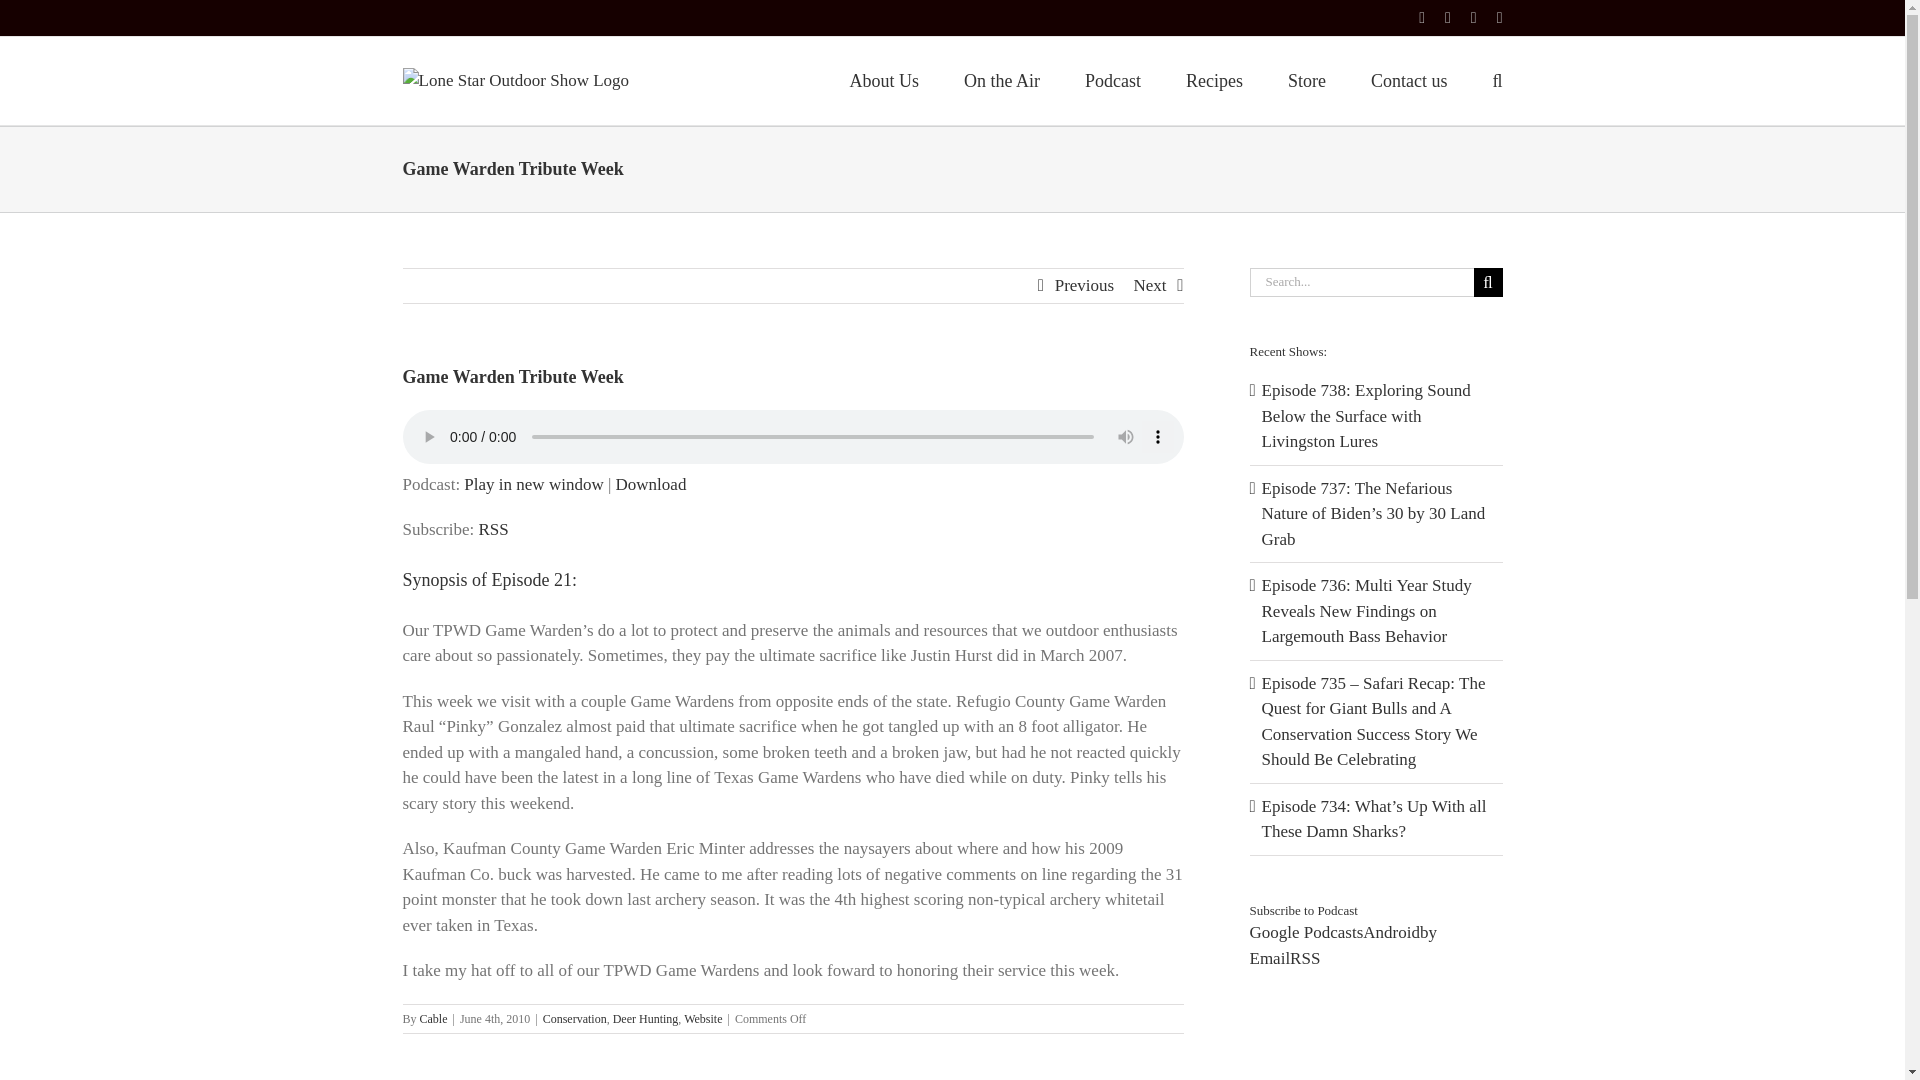 Image resolution: width=1920 pixels, height=1080 pixels. I want to click on RSS, so click(493, 528).